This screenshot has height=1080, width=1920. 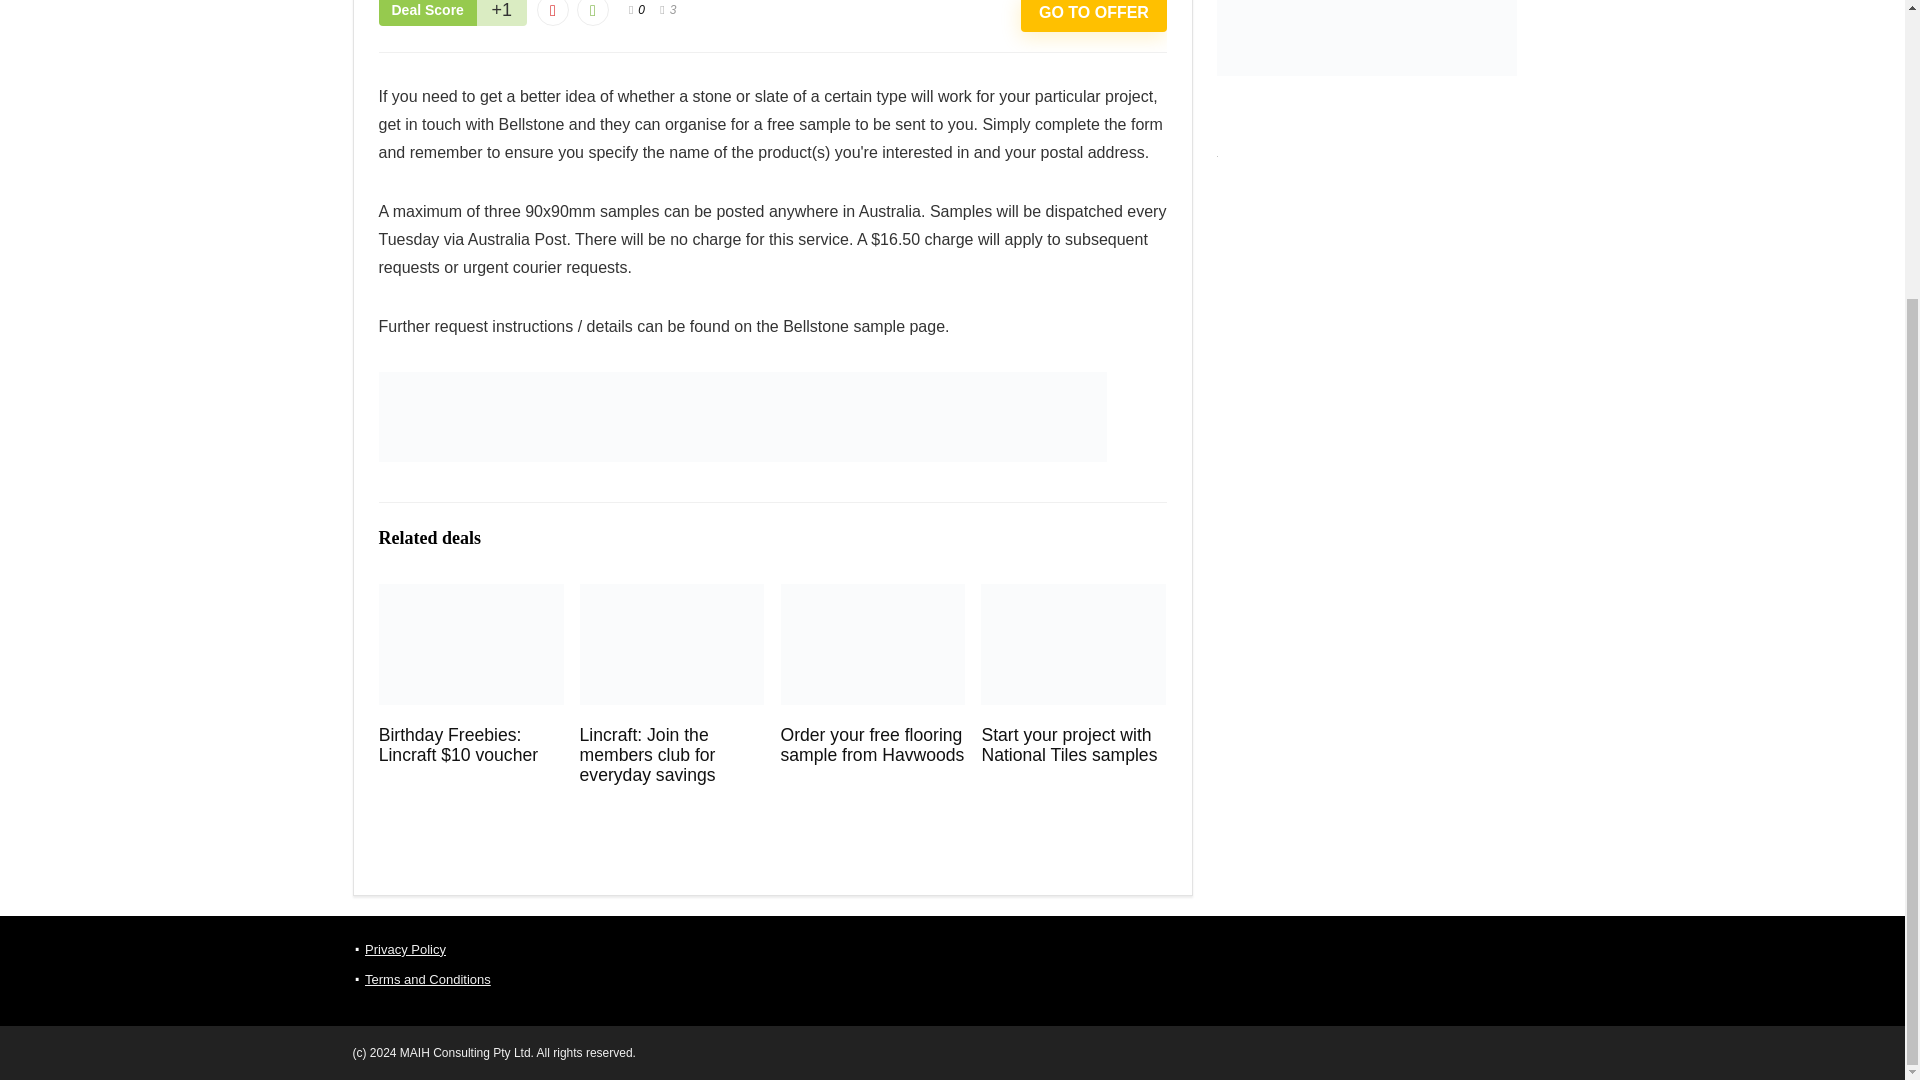 I want to click on GO TO OFFER, so click(x=1093, y=16).